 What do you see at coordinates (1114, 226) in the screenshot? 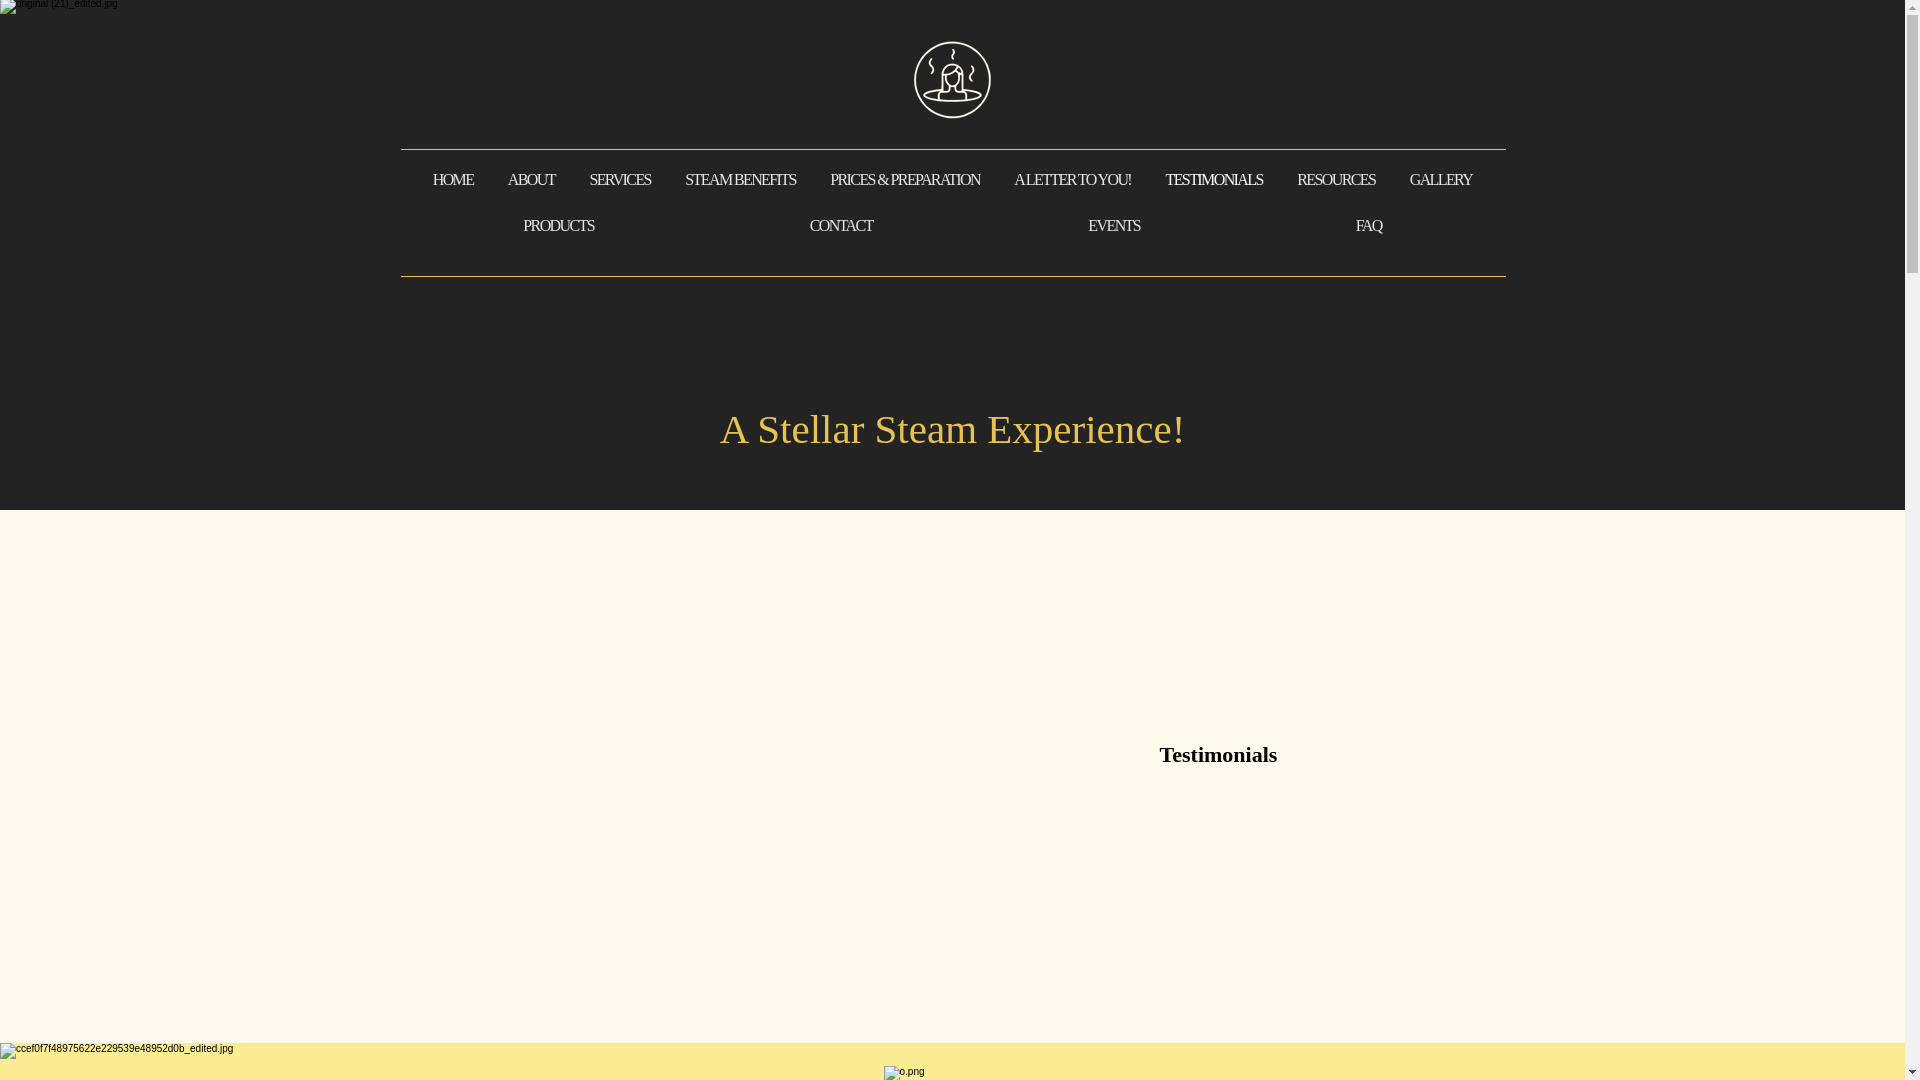
I see `EVENTS` at bounding box center [1114, 226].